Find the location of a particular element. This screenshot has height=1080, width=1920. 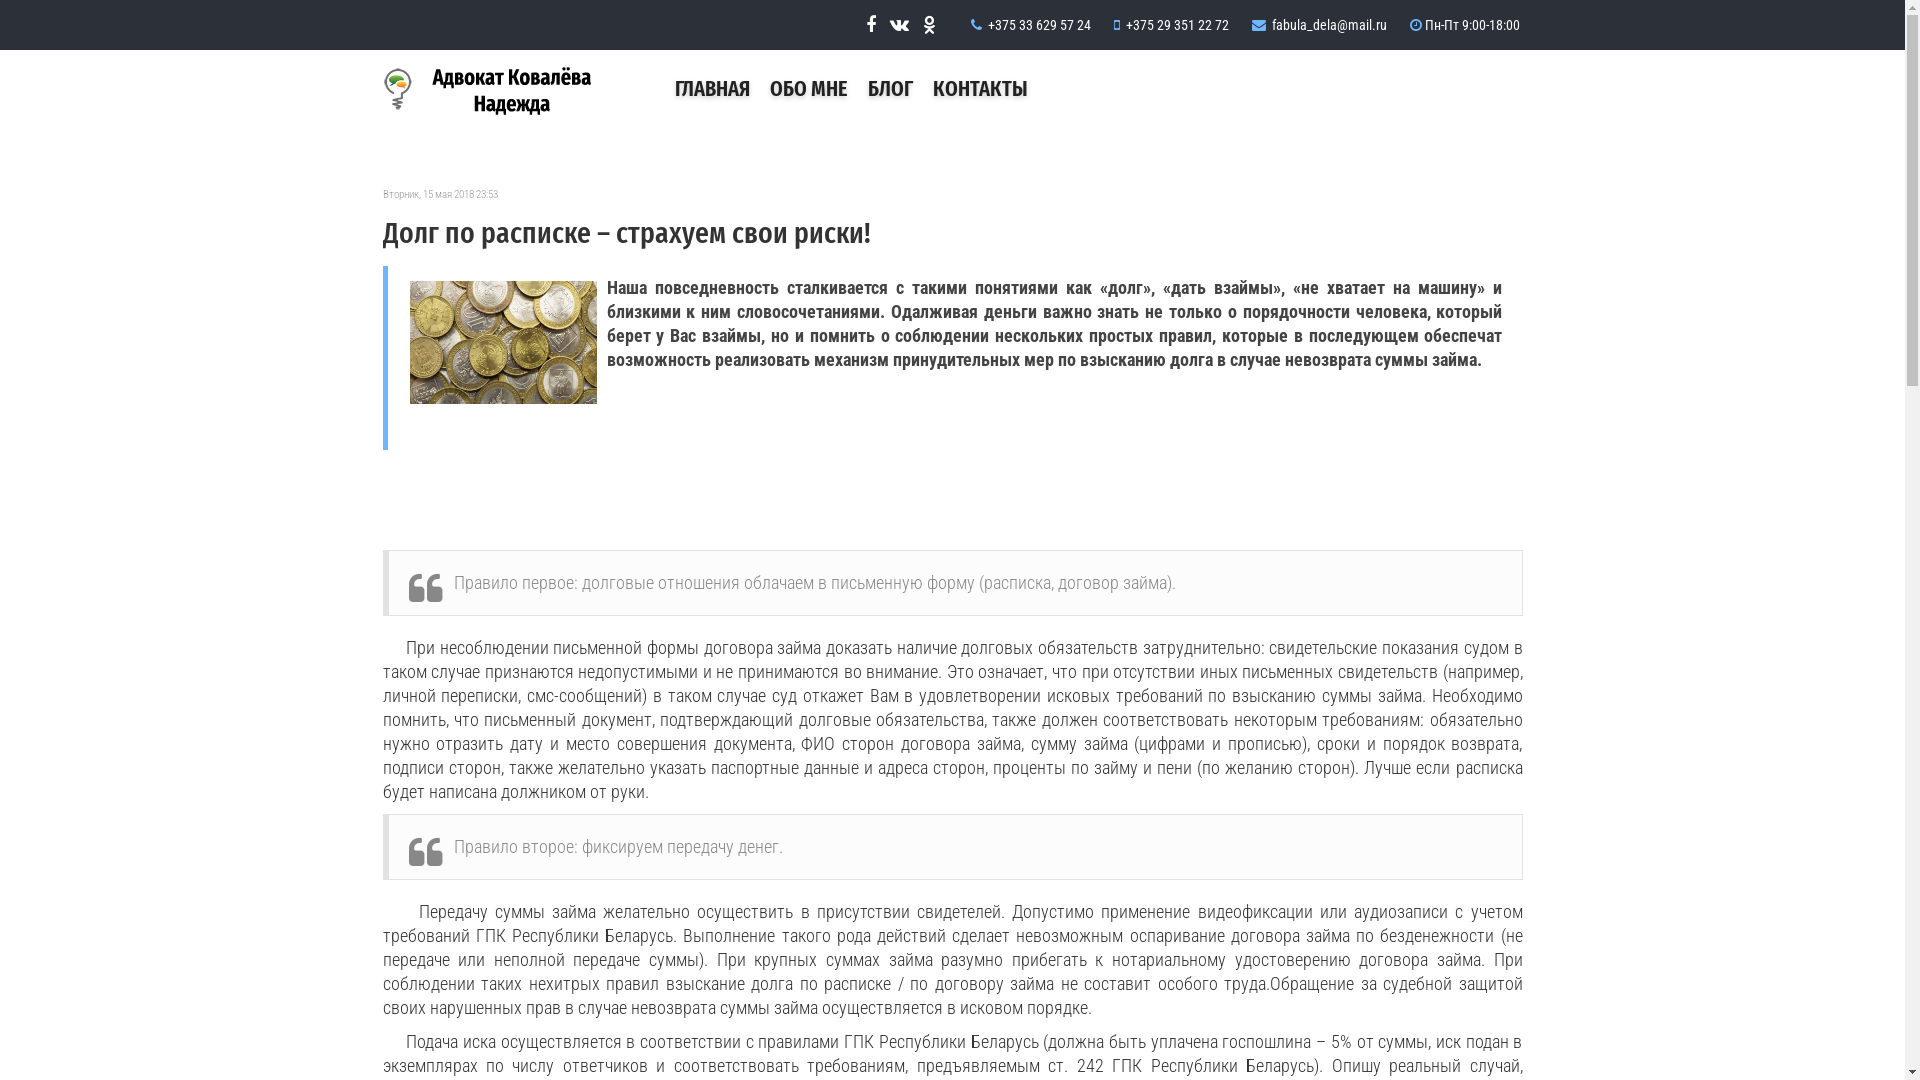

fabula_dela@mail.ru is located at coordinates (1330, 25).